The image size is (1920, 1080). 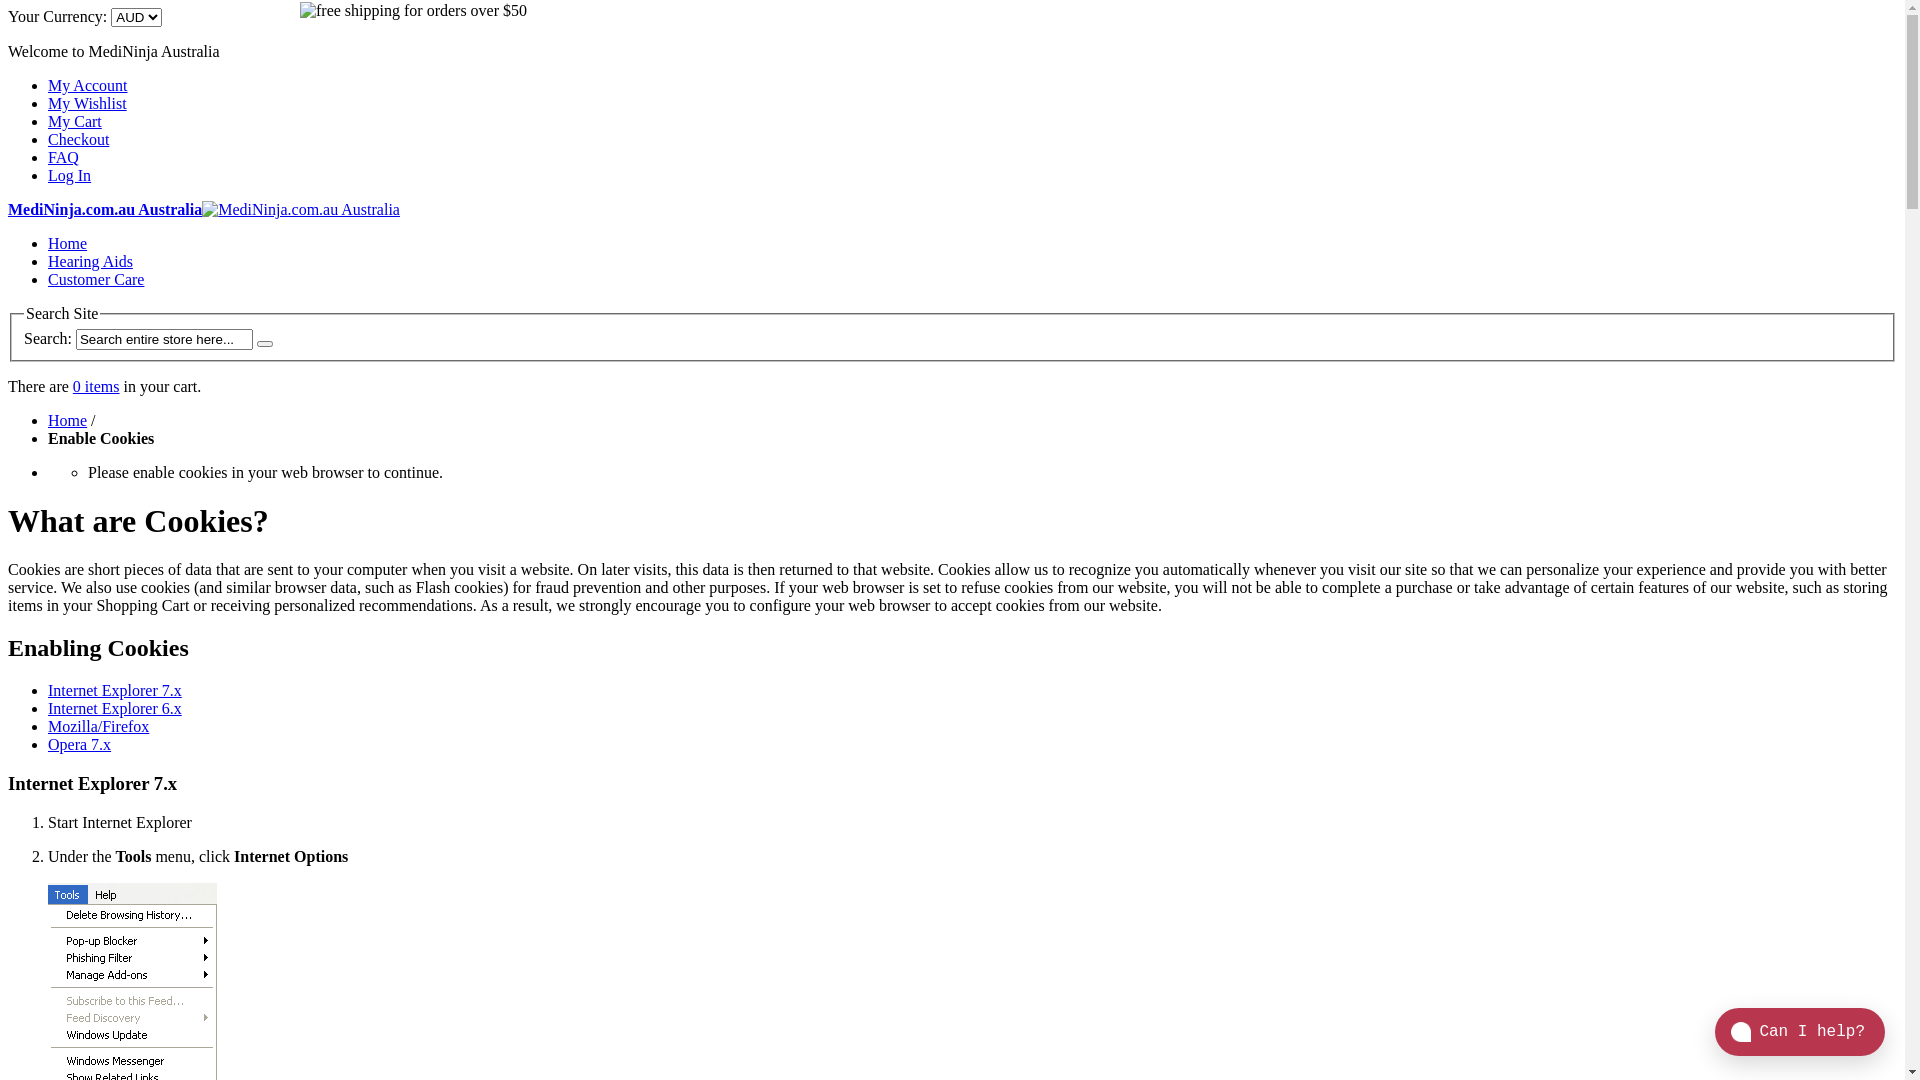 What do you see at coordinates (88, 104) in the screenshot?
I see `My Wishlist` at bounding box center [88, 104].